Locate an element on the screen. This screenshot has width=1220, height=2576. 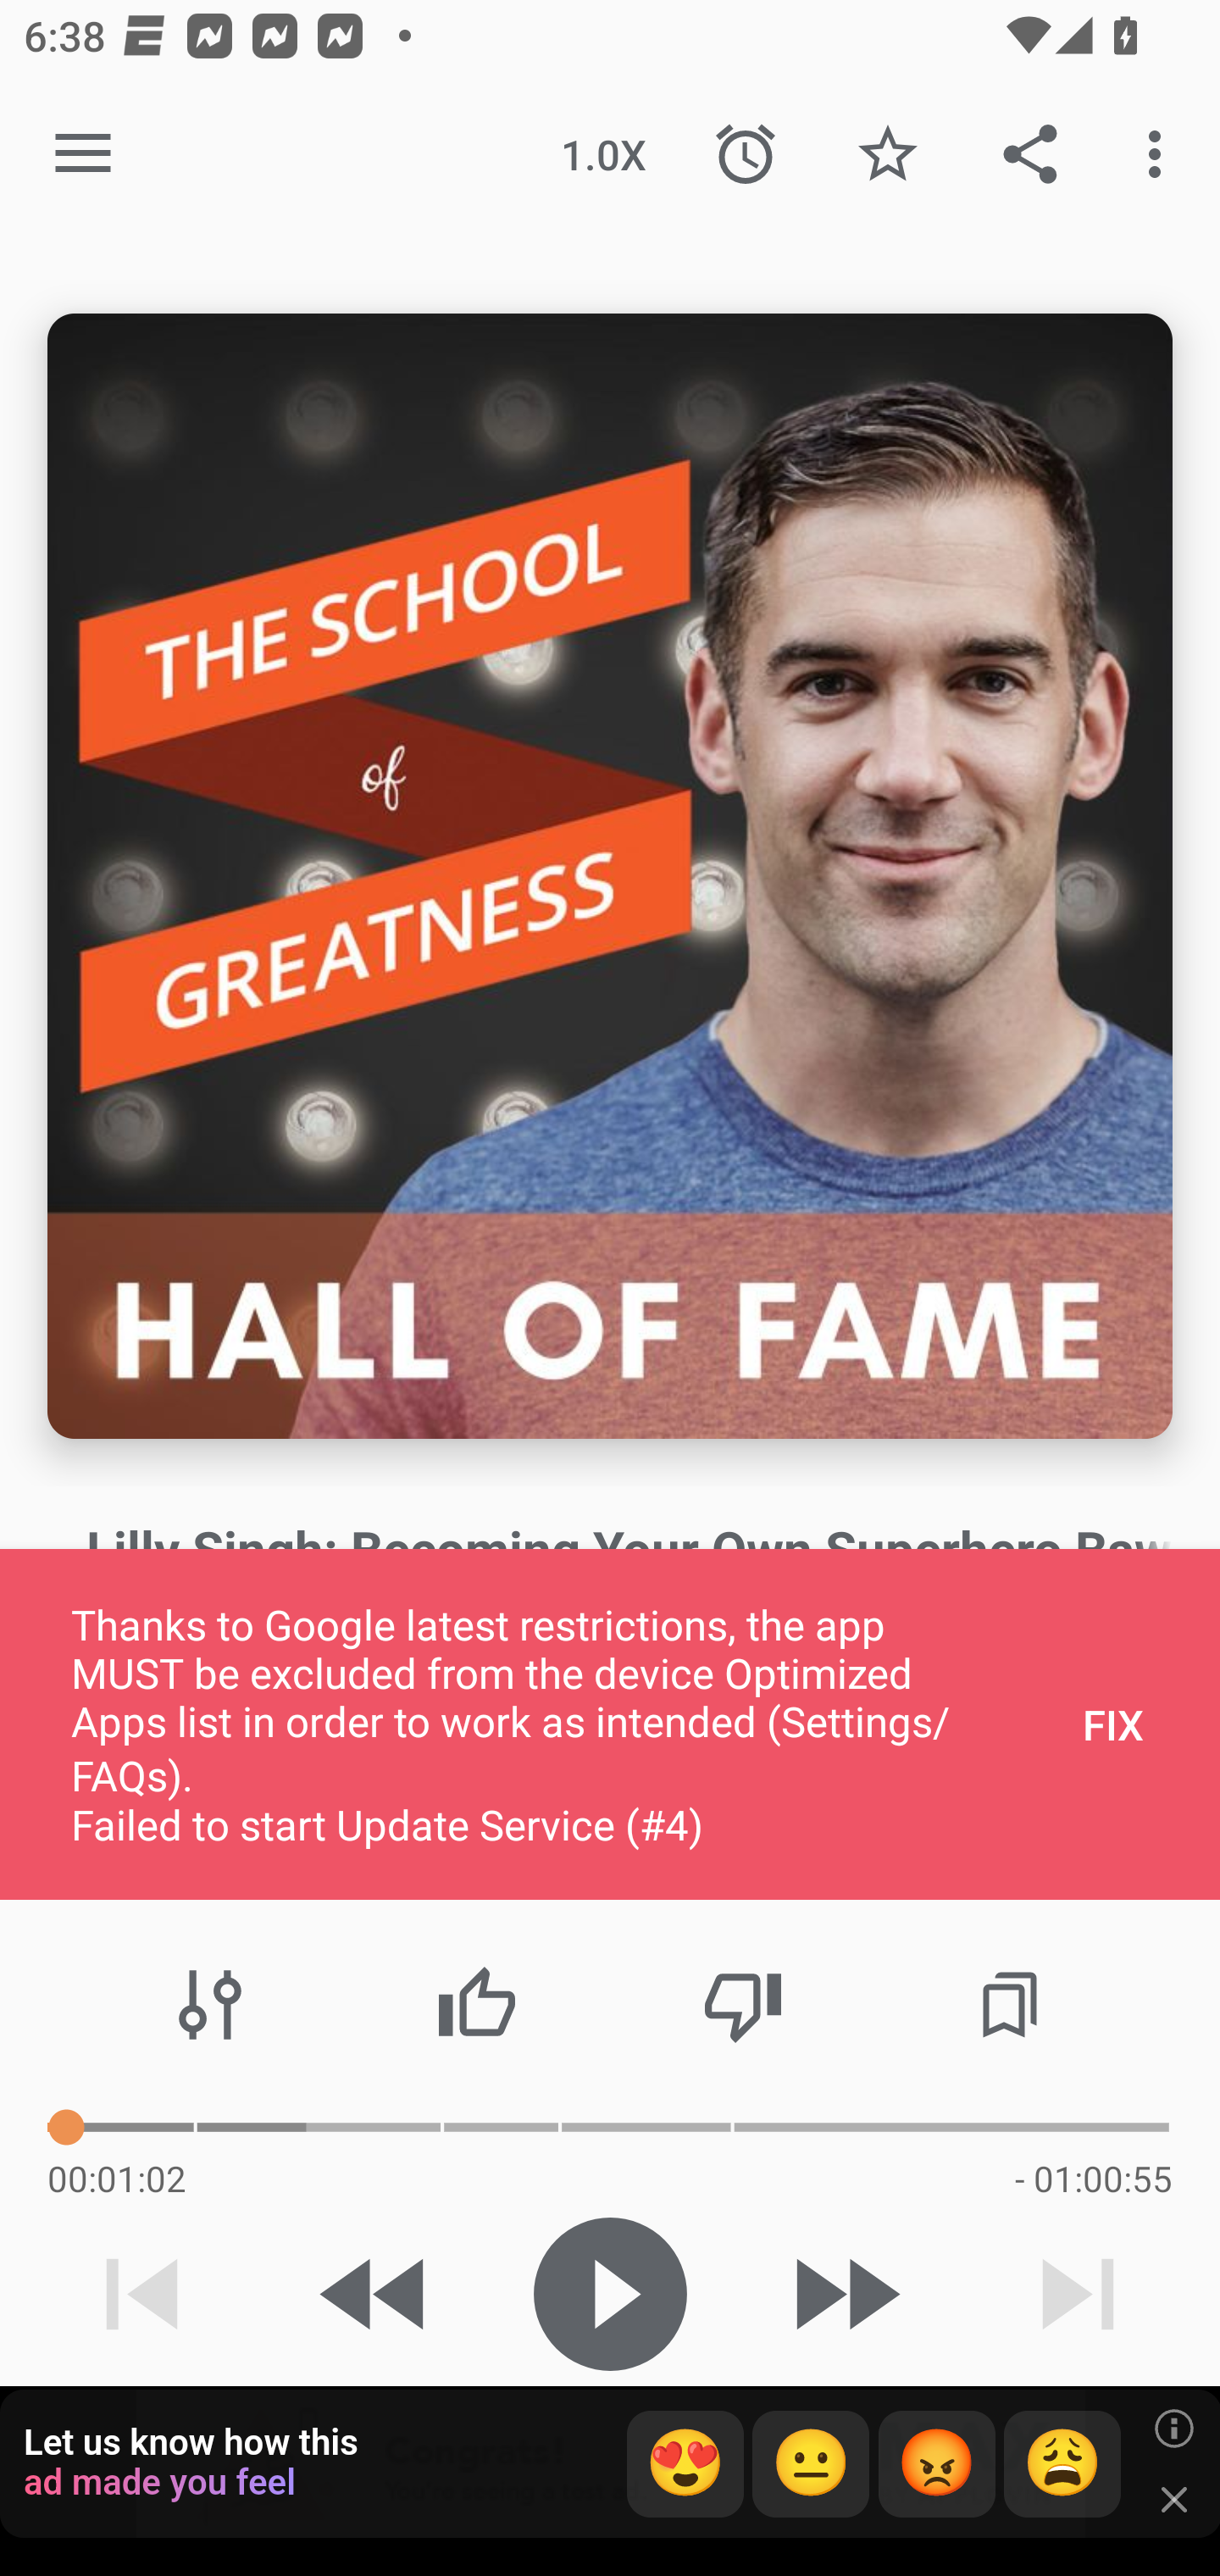
😍 is located at coordinates (685, 2464).